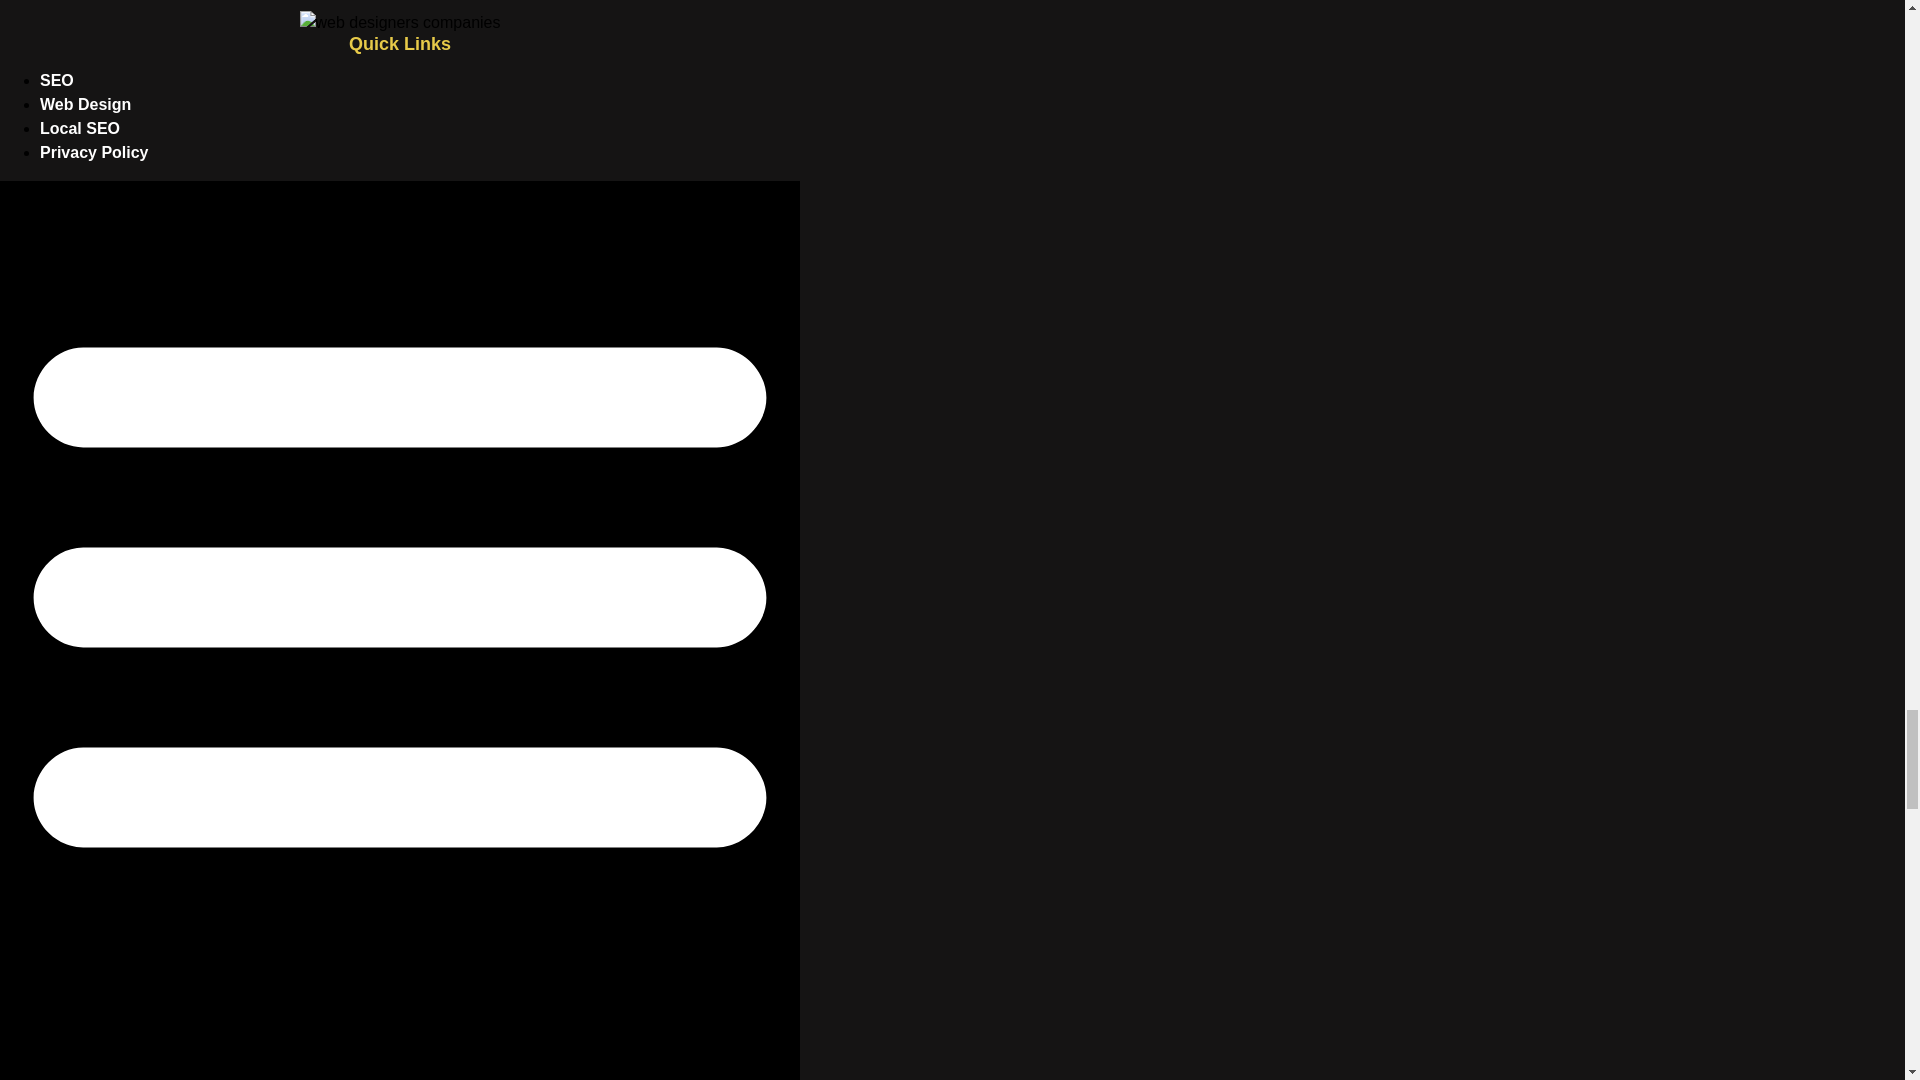  Describe the element at coordinates (85, 104) in the screenshot. I see `Web Design` at that location.